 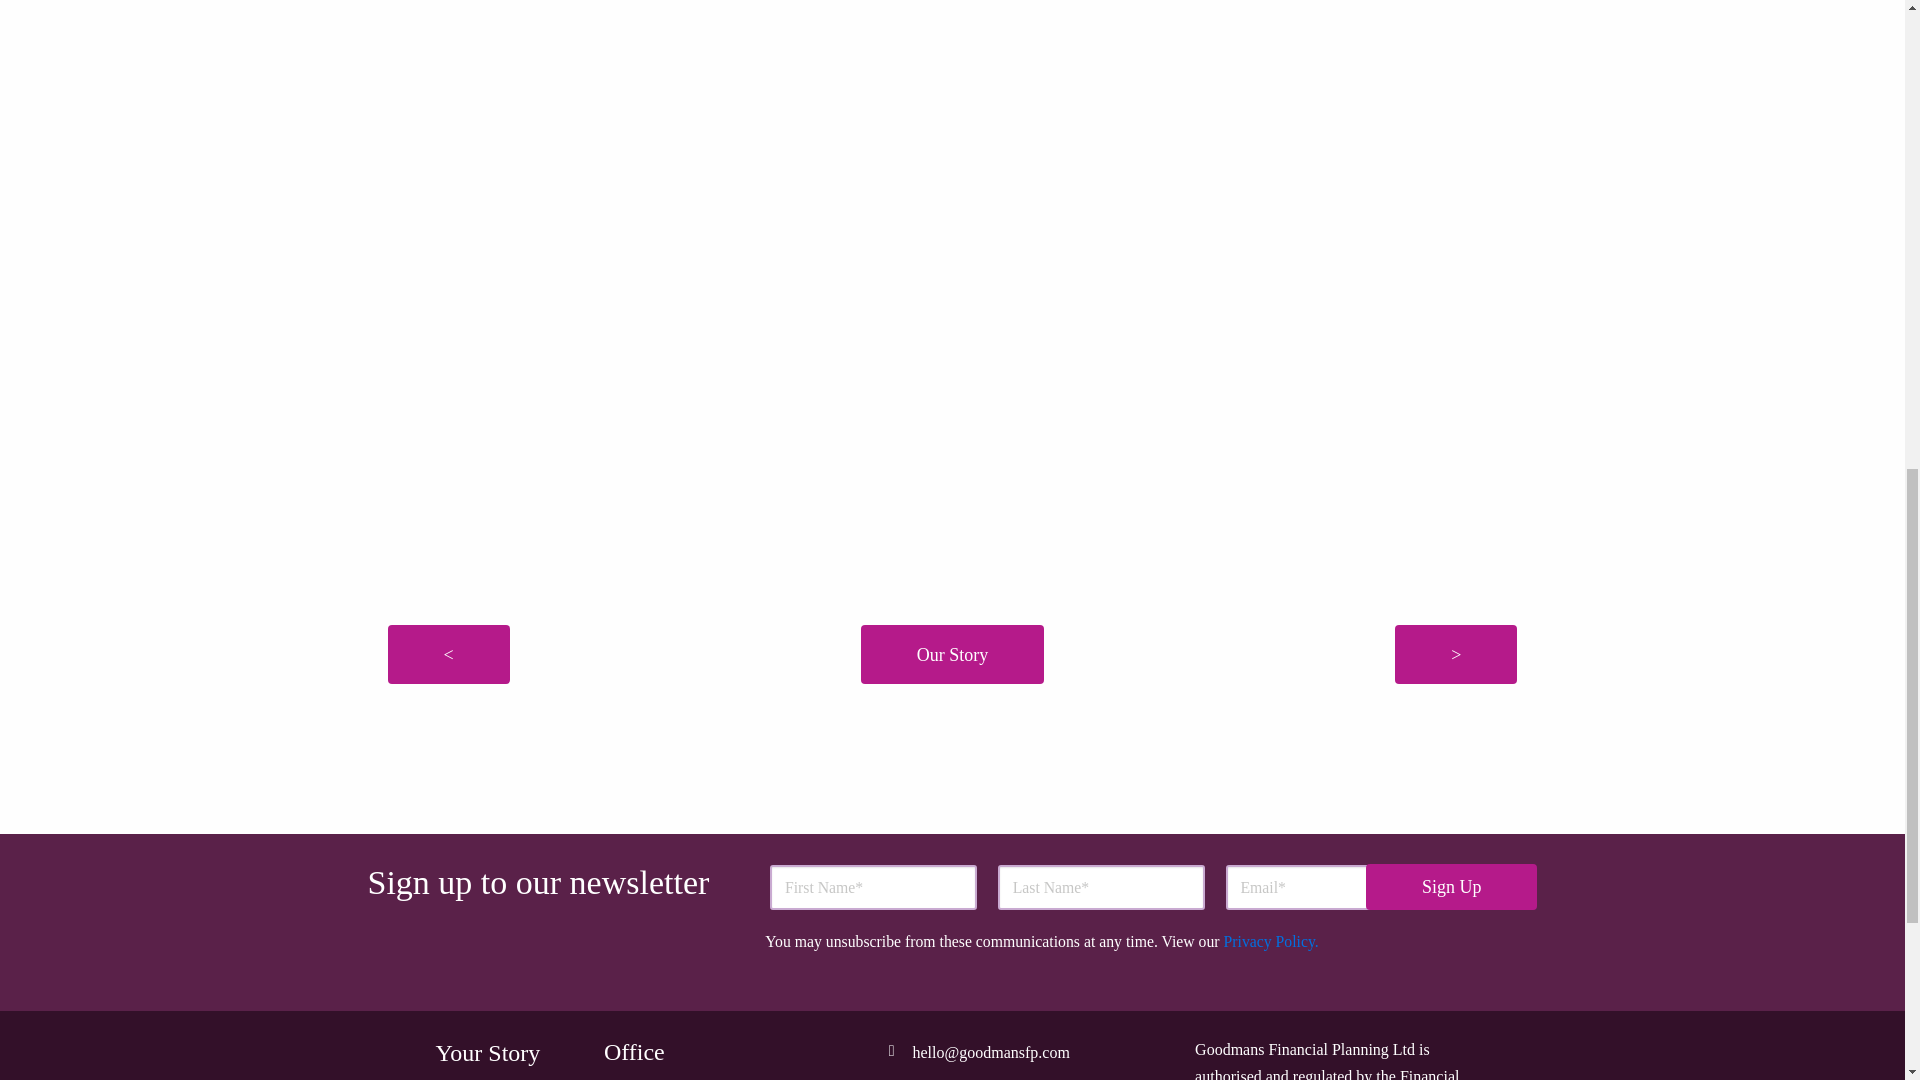 I want to click on Our Story, so click(x=482, y=1075).